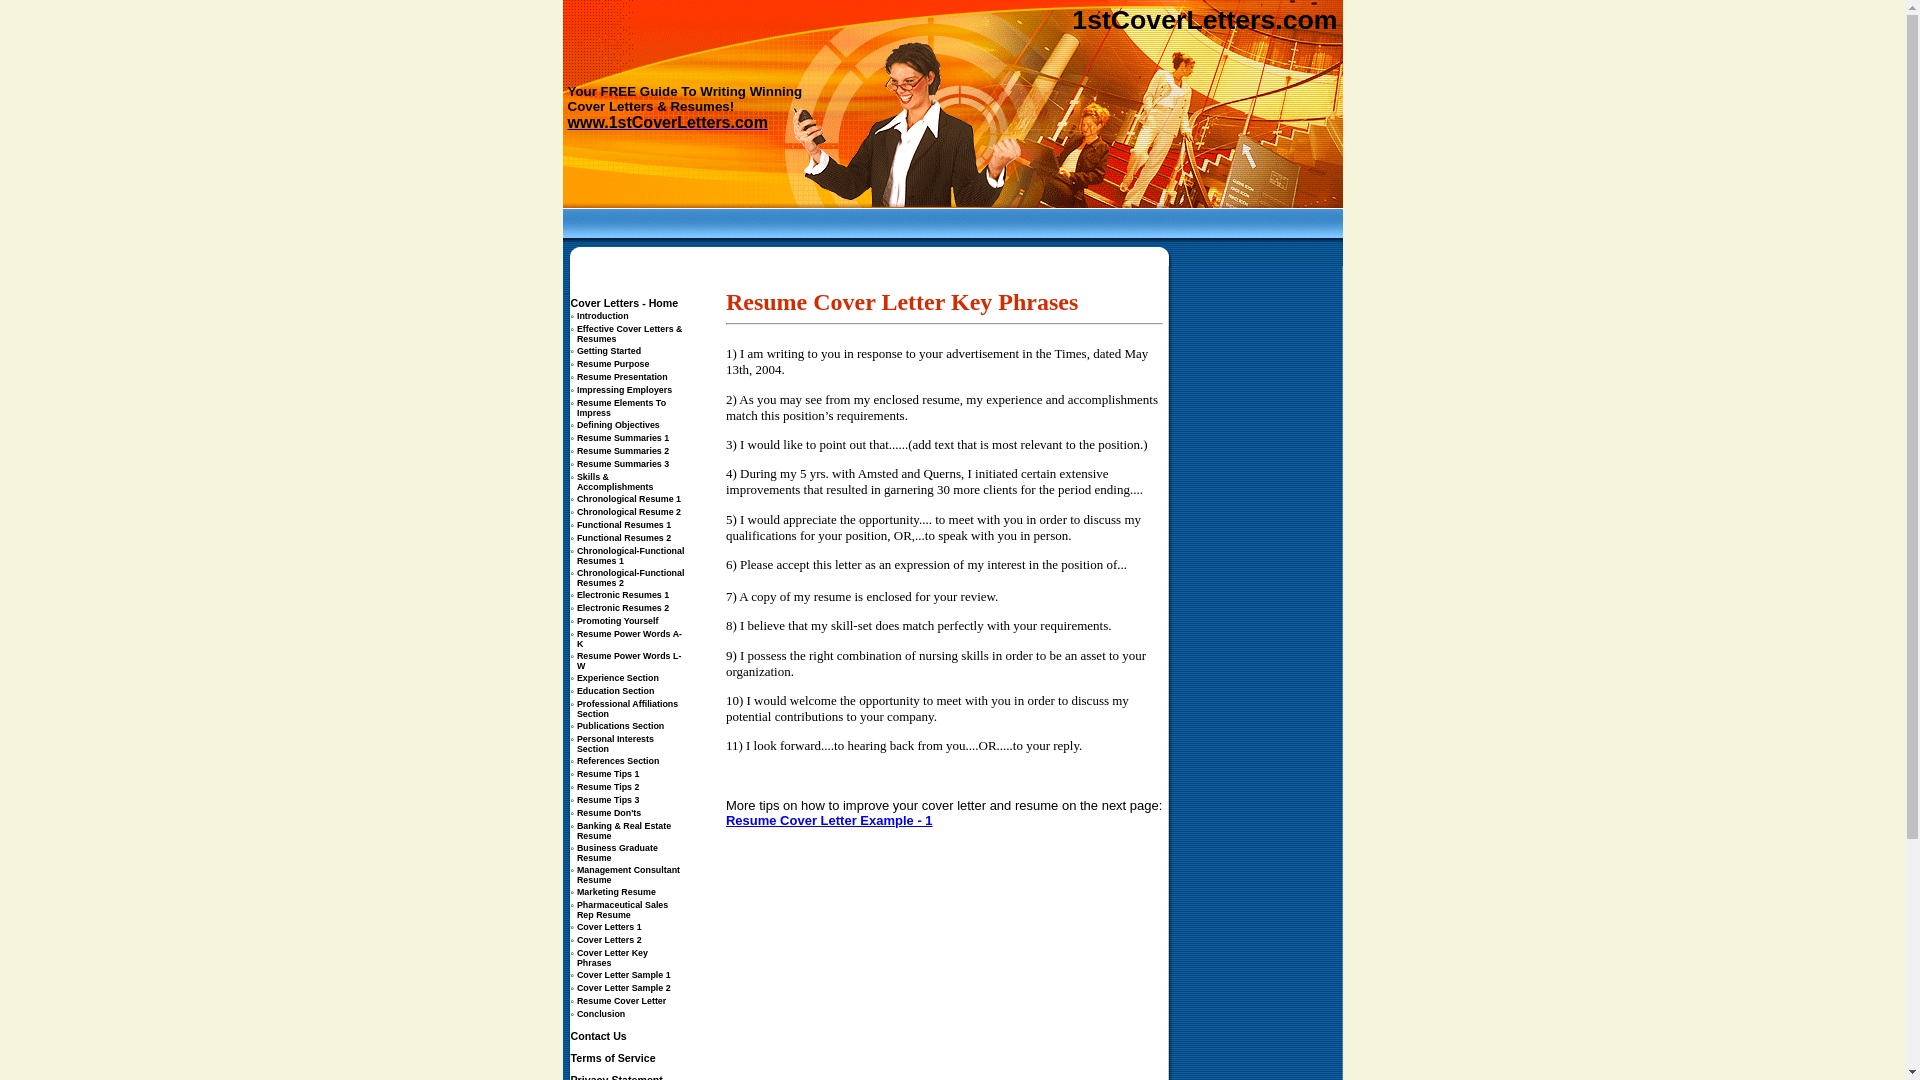  What do you see at coordinates (603, 315) in the screenshot?
I see `Introduction` at bounding box center [603, 315].